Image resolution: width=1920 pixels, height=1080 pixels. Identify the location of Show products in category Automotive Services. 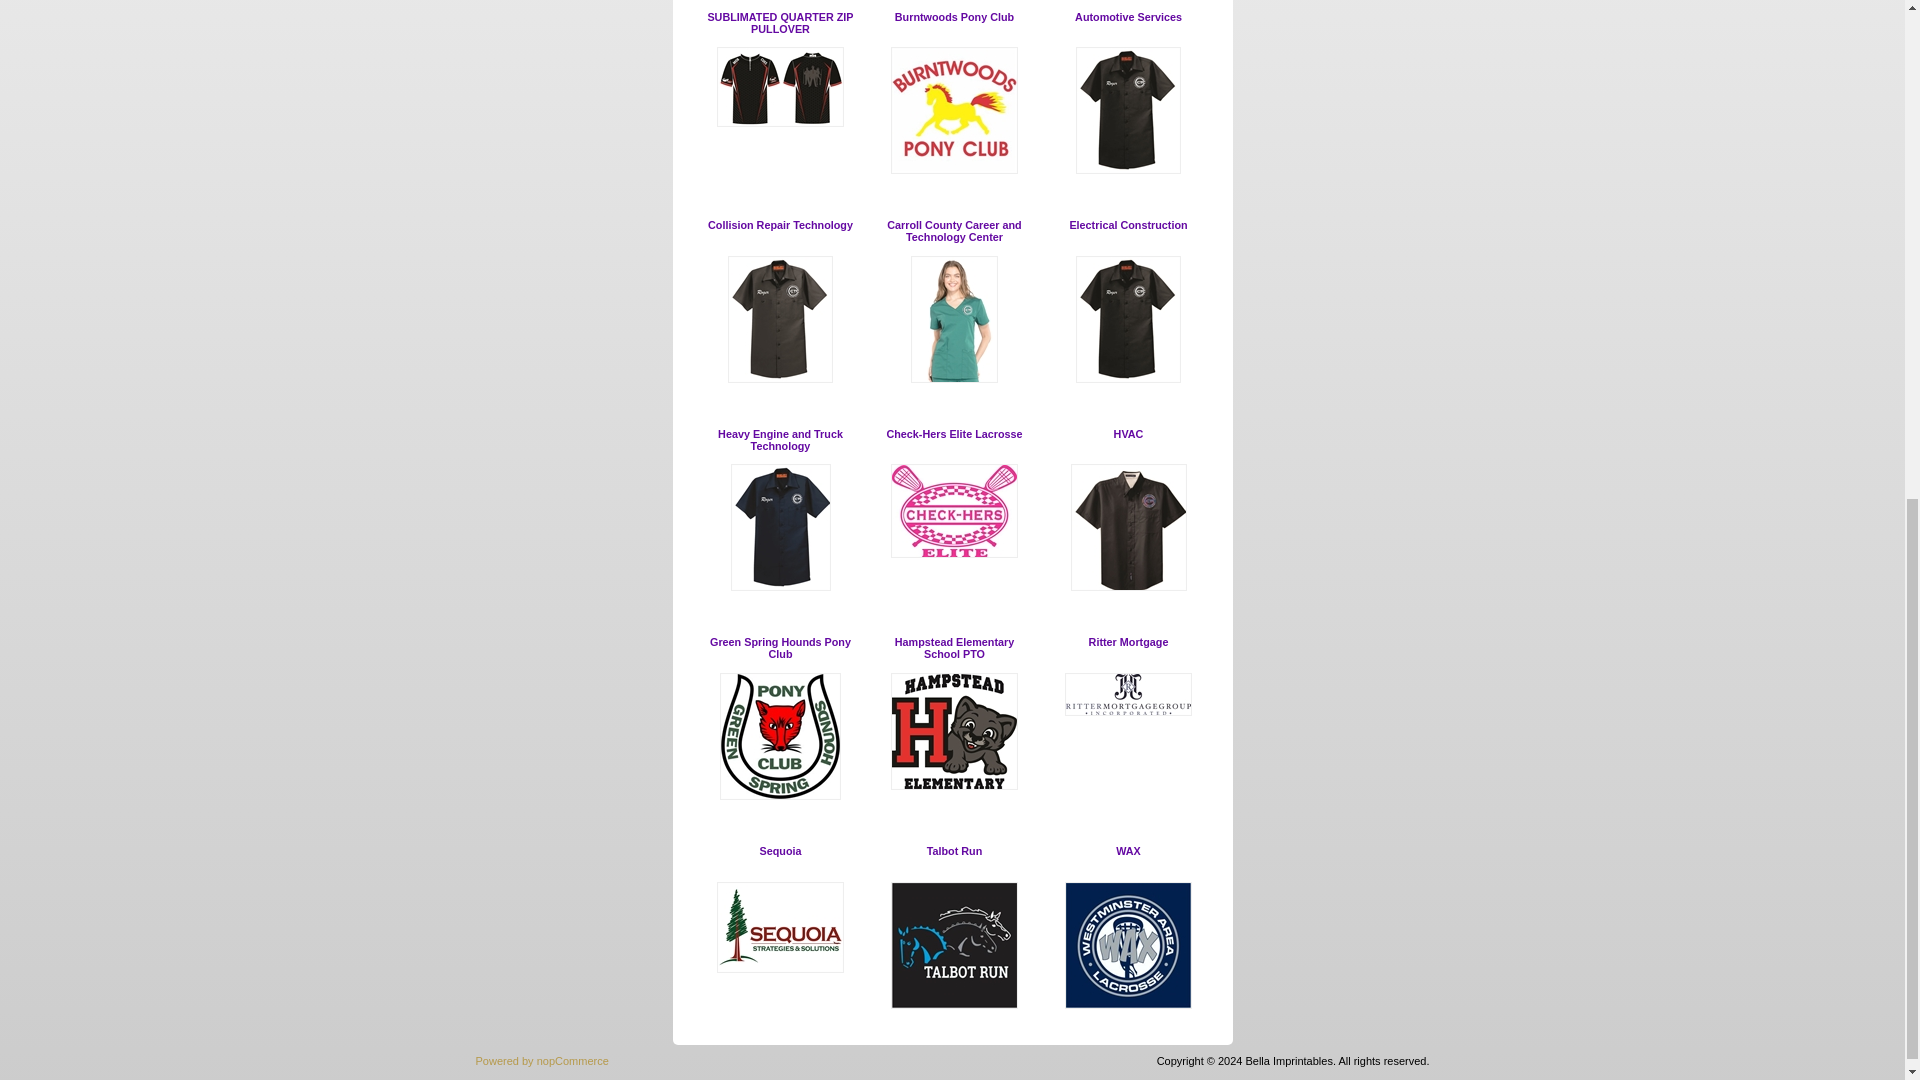
(1128, 170).